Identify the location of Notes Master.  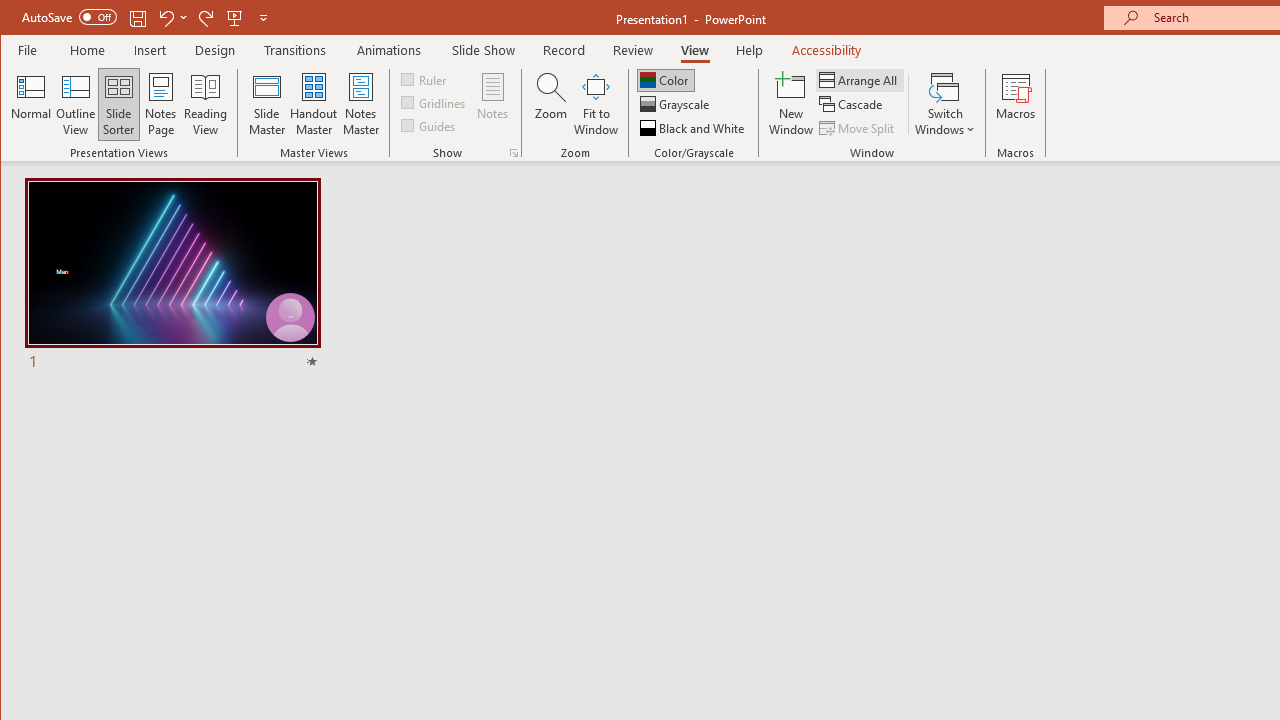
(360, 104).